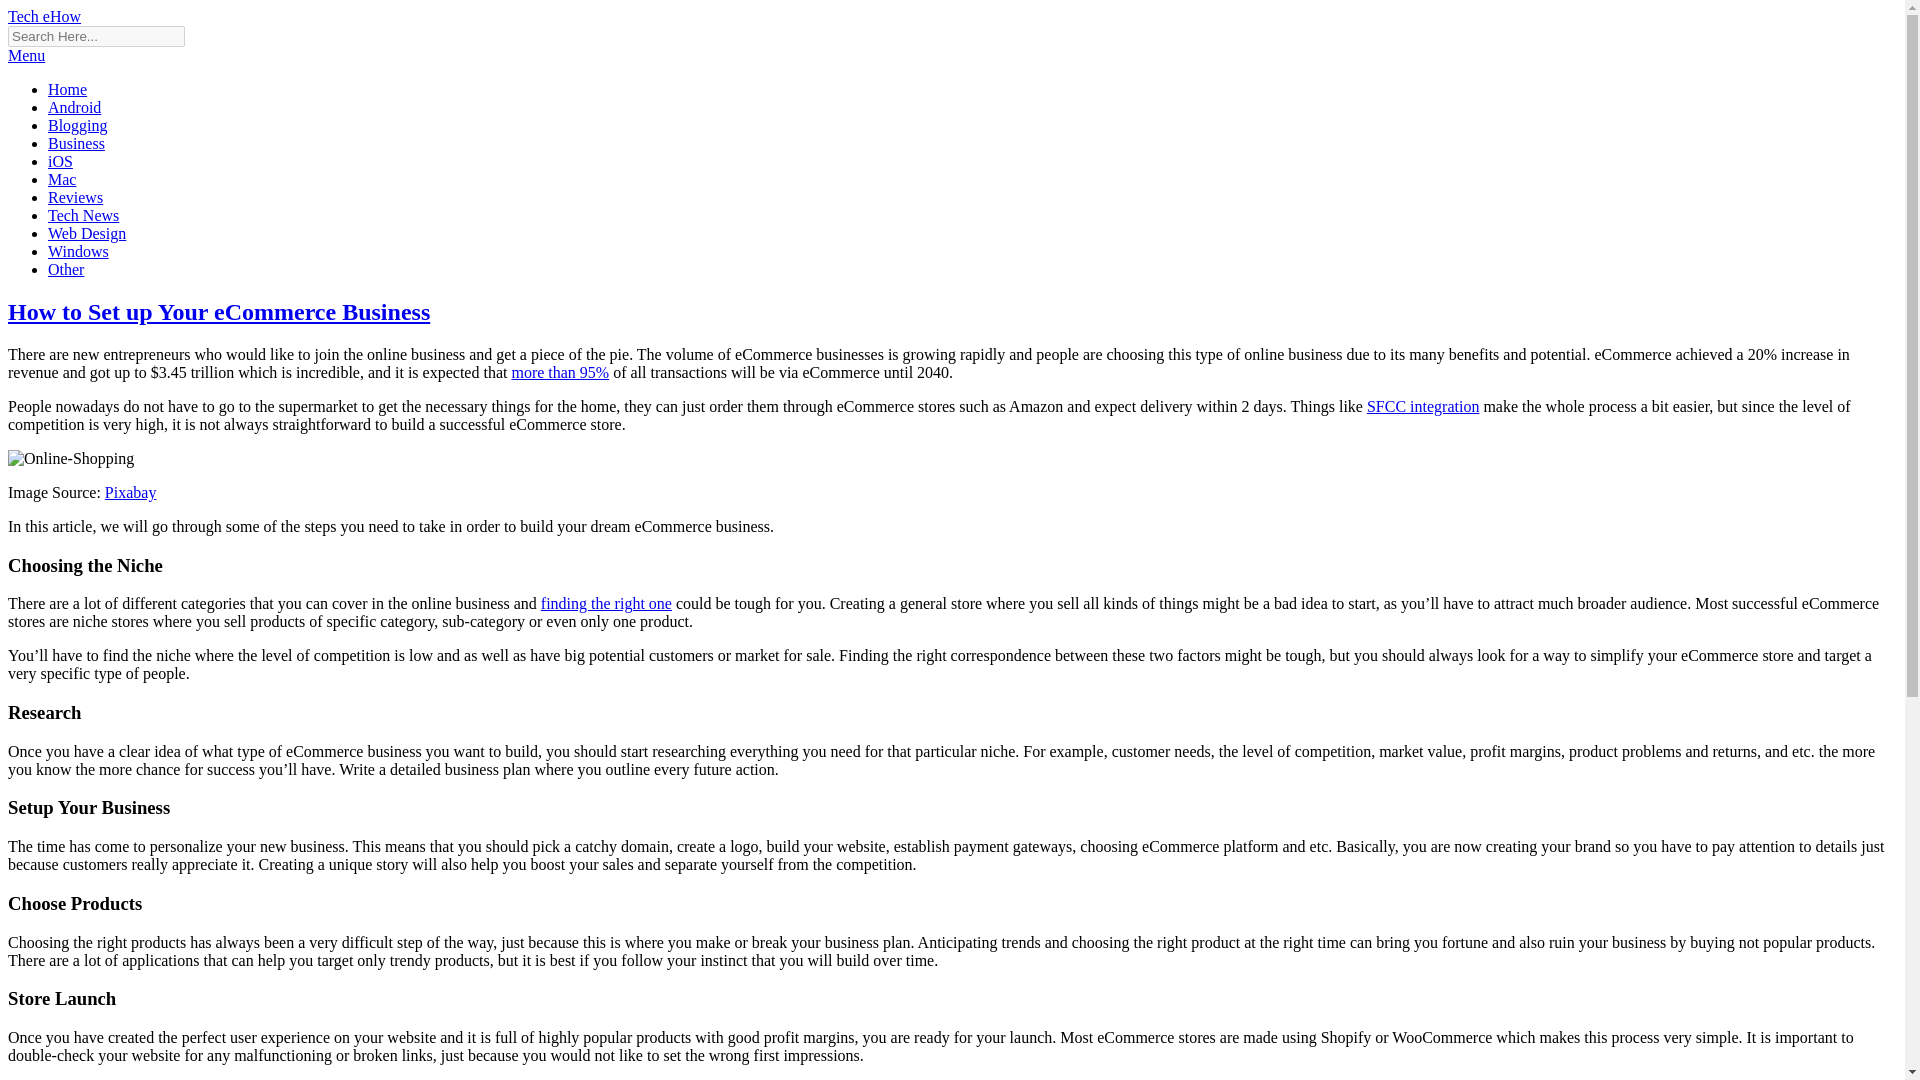 The width and height of the screenshot is (1920, 1080). What do you see at coordinates (76, 198) in the screenshot?
I see `Reviews` at bounding box center [76, 198].